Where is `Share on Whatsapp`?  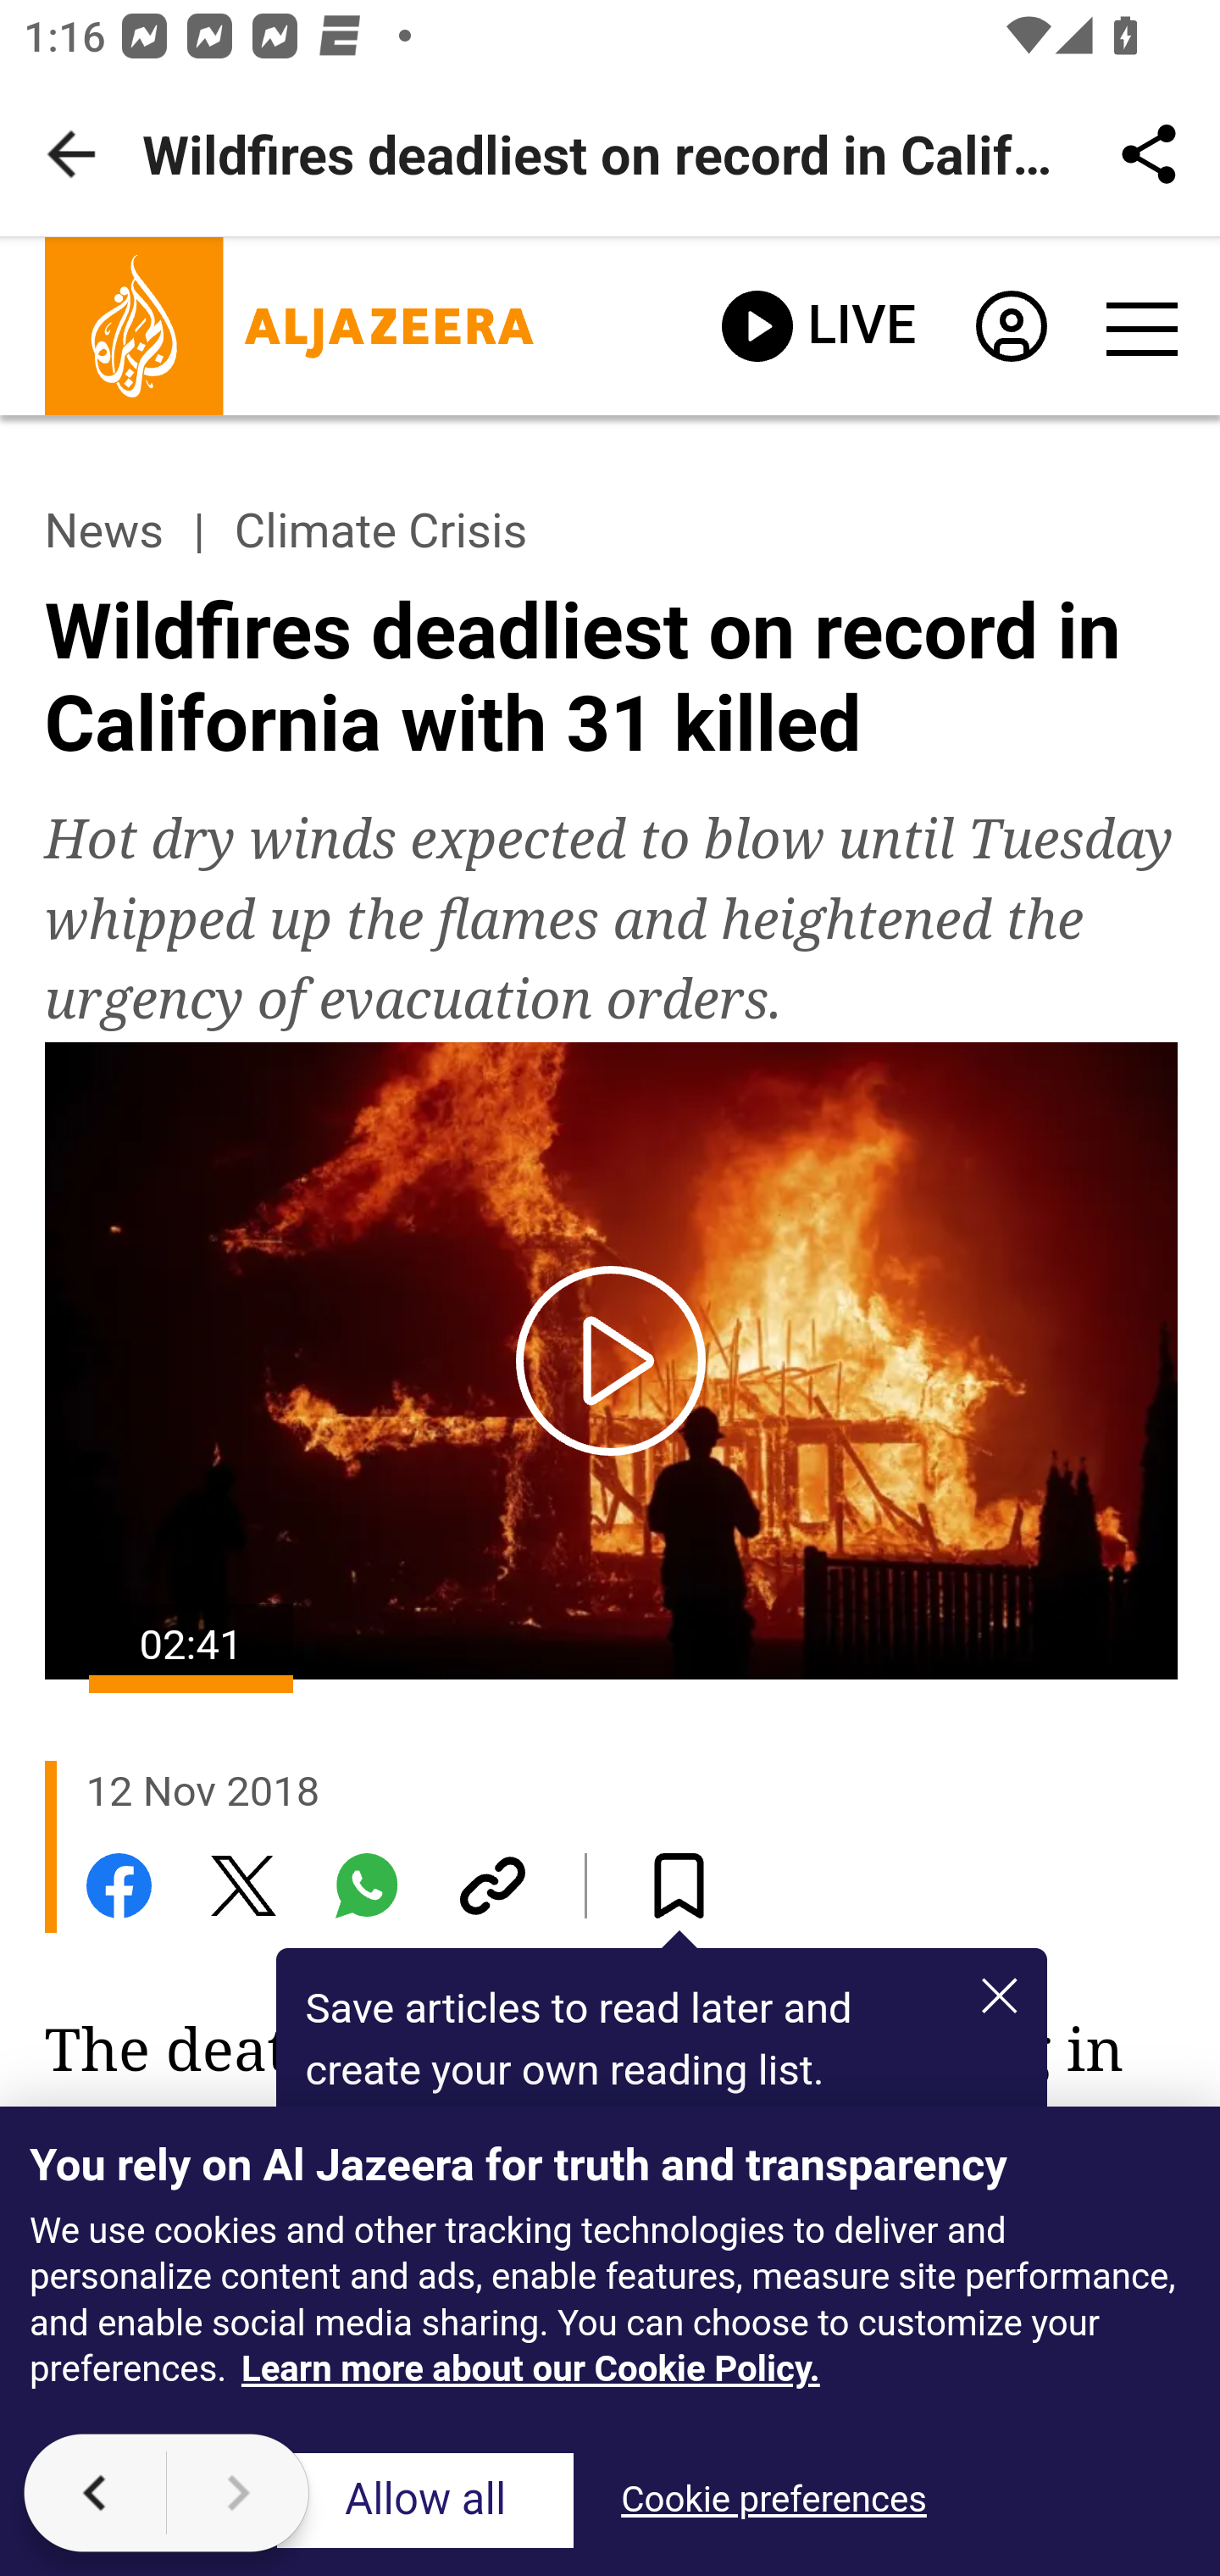 Share on Whatsapp is located at coordinates (368, 1884).